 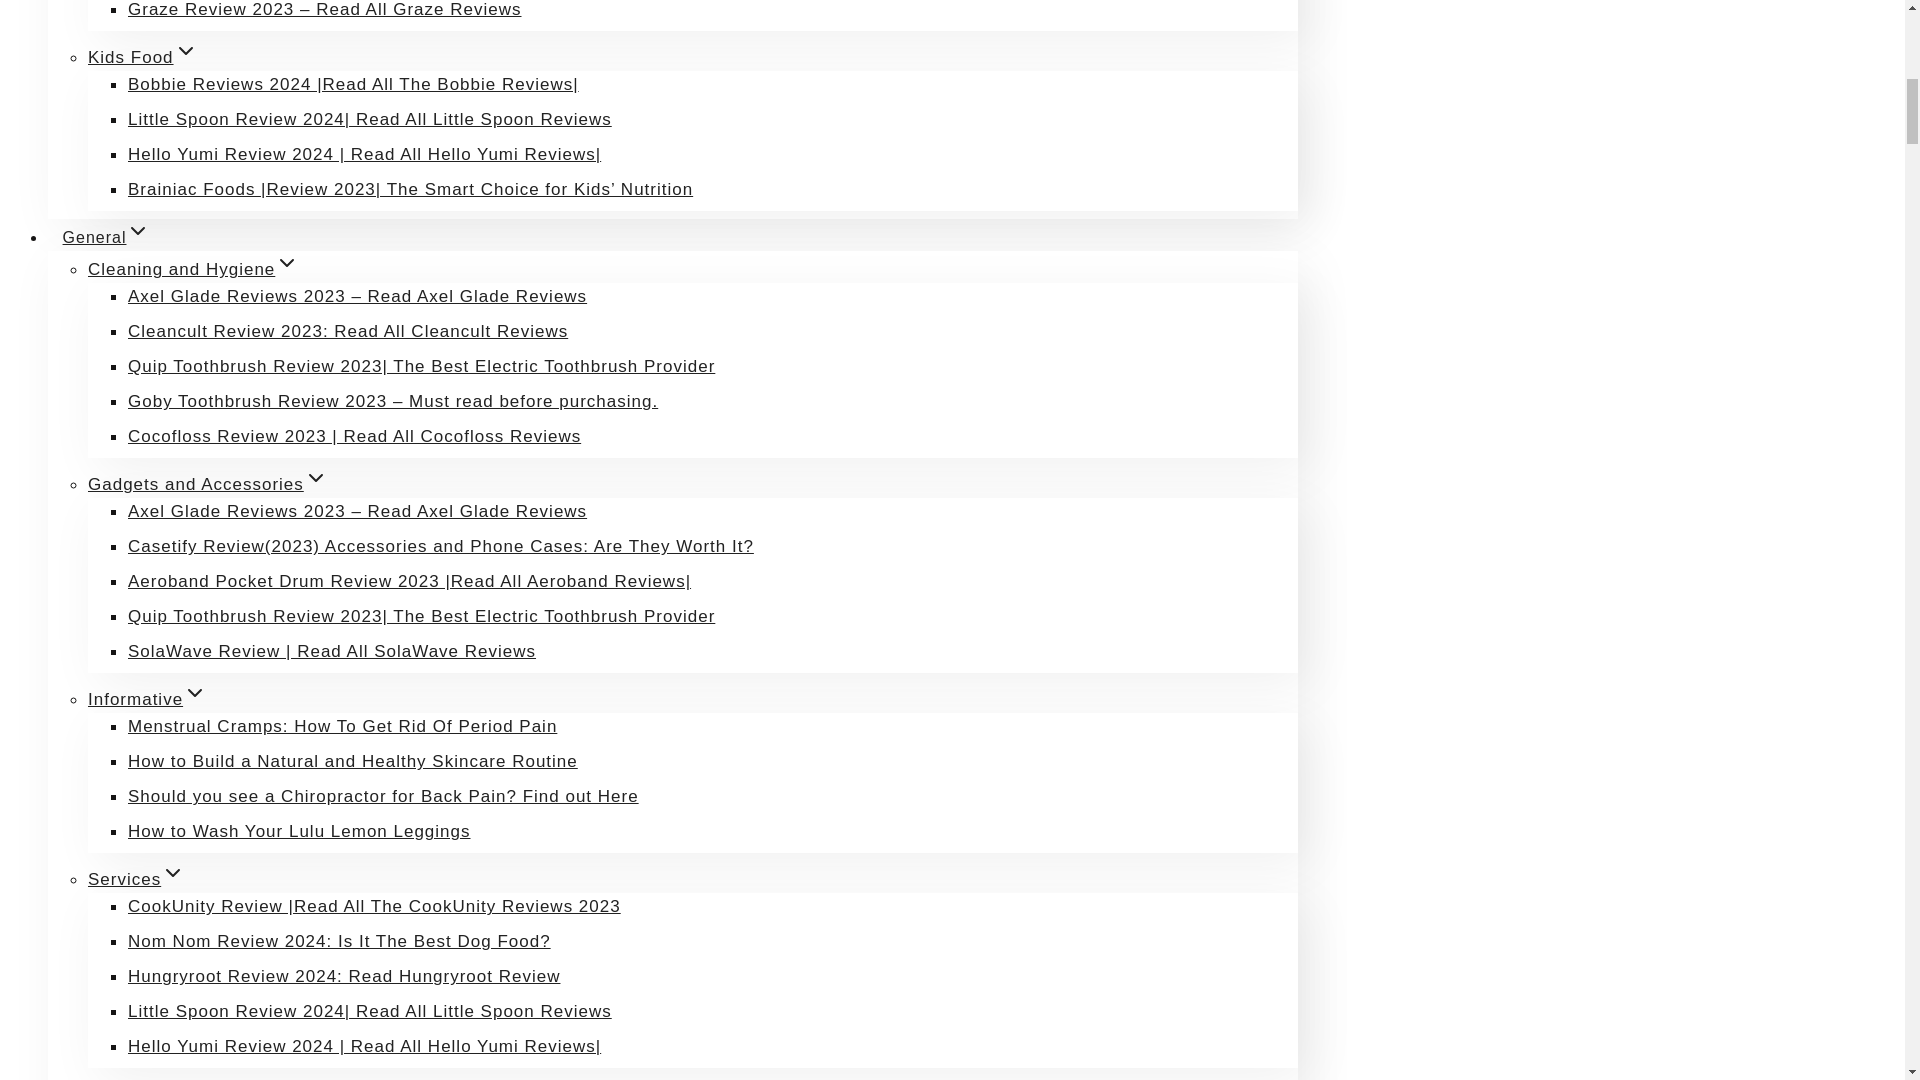 I want to click on Expand, so click(x=194, y=693).